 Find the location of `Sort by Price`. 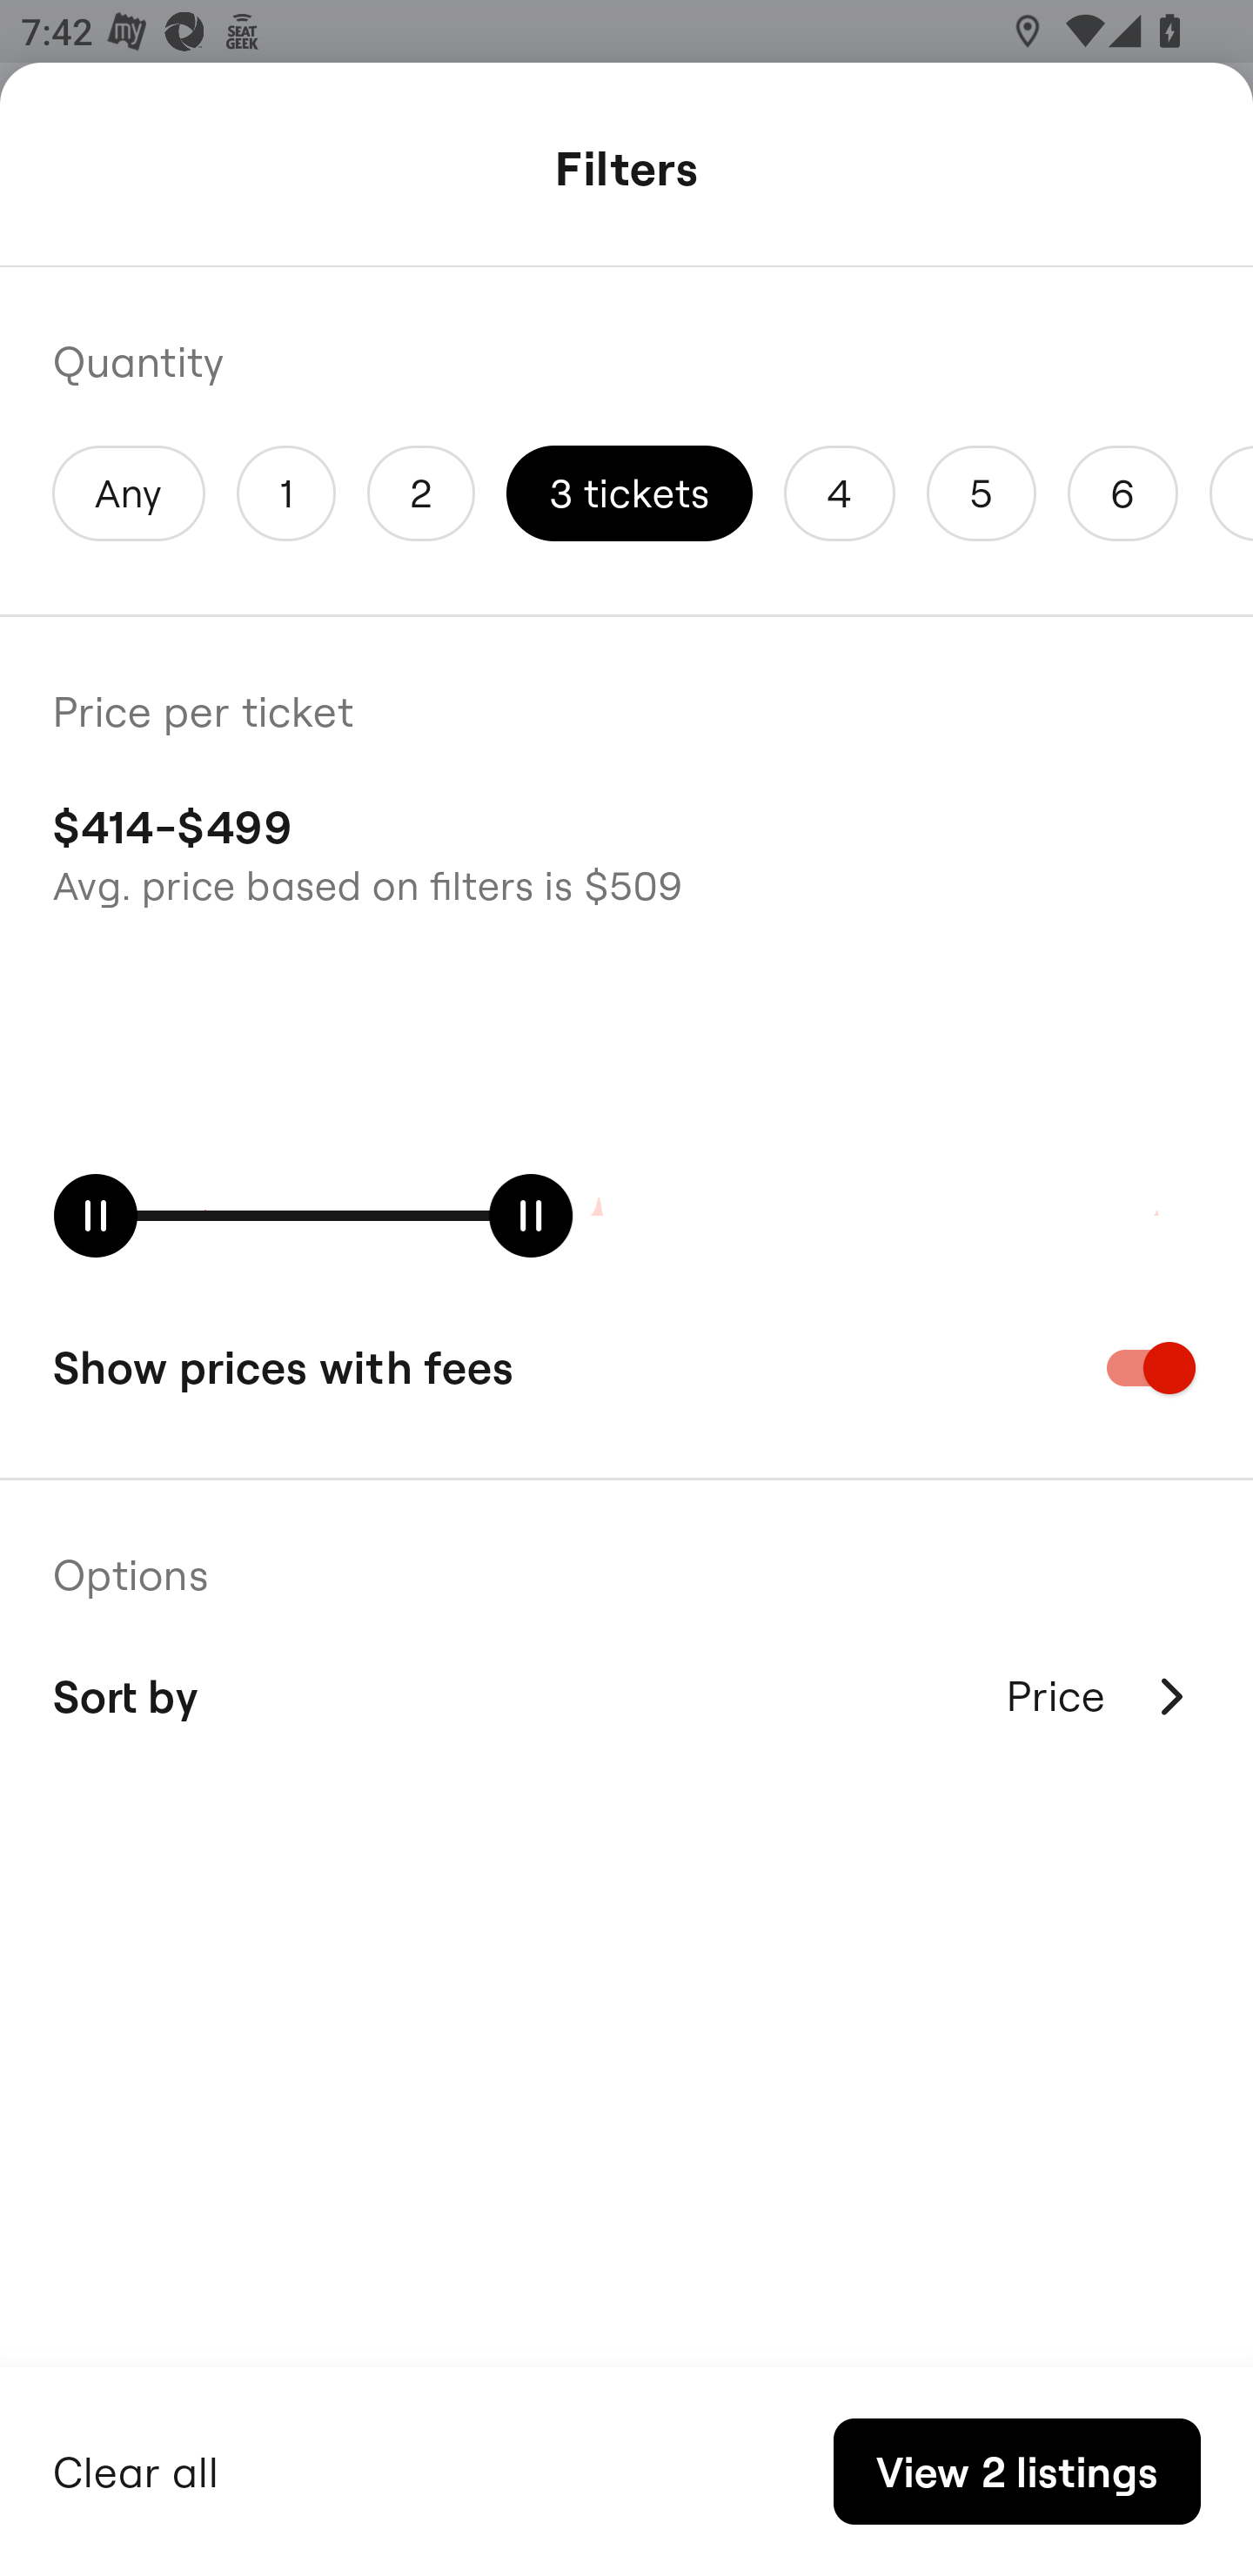

Sort by Price is located at coordinates (626, 1695).